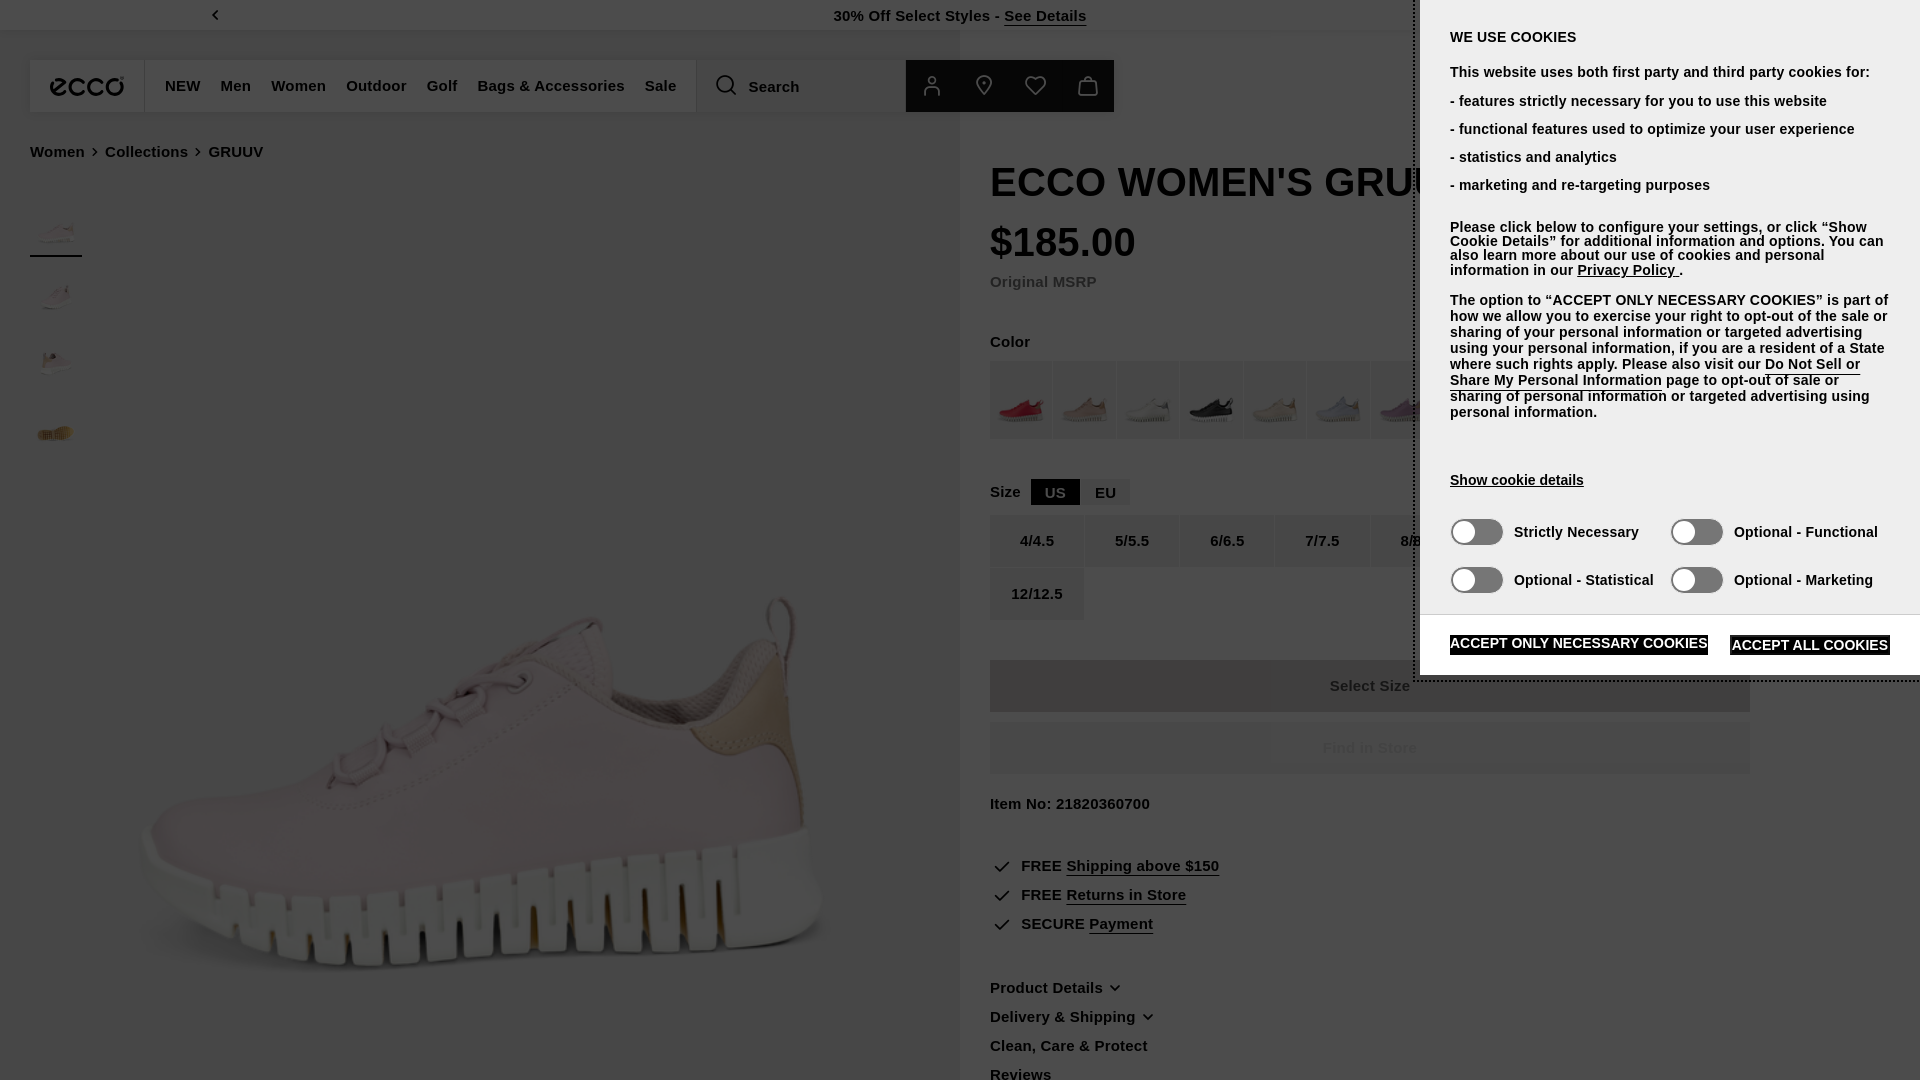 The image size is (1920, 1080). What do you see at coordinates (1654, 372) in the screenshot?
I see `Do Not Sell or Share My Personal Information` at bounding box center [1654, 372].